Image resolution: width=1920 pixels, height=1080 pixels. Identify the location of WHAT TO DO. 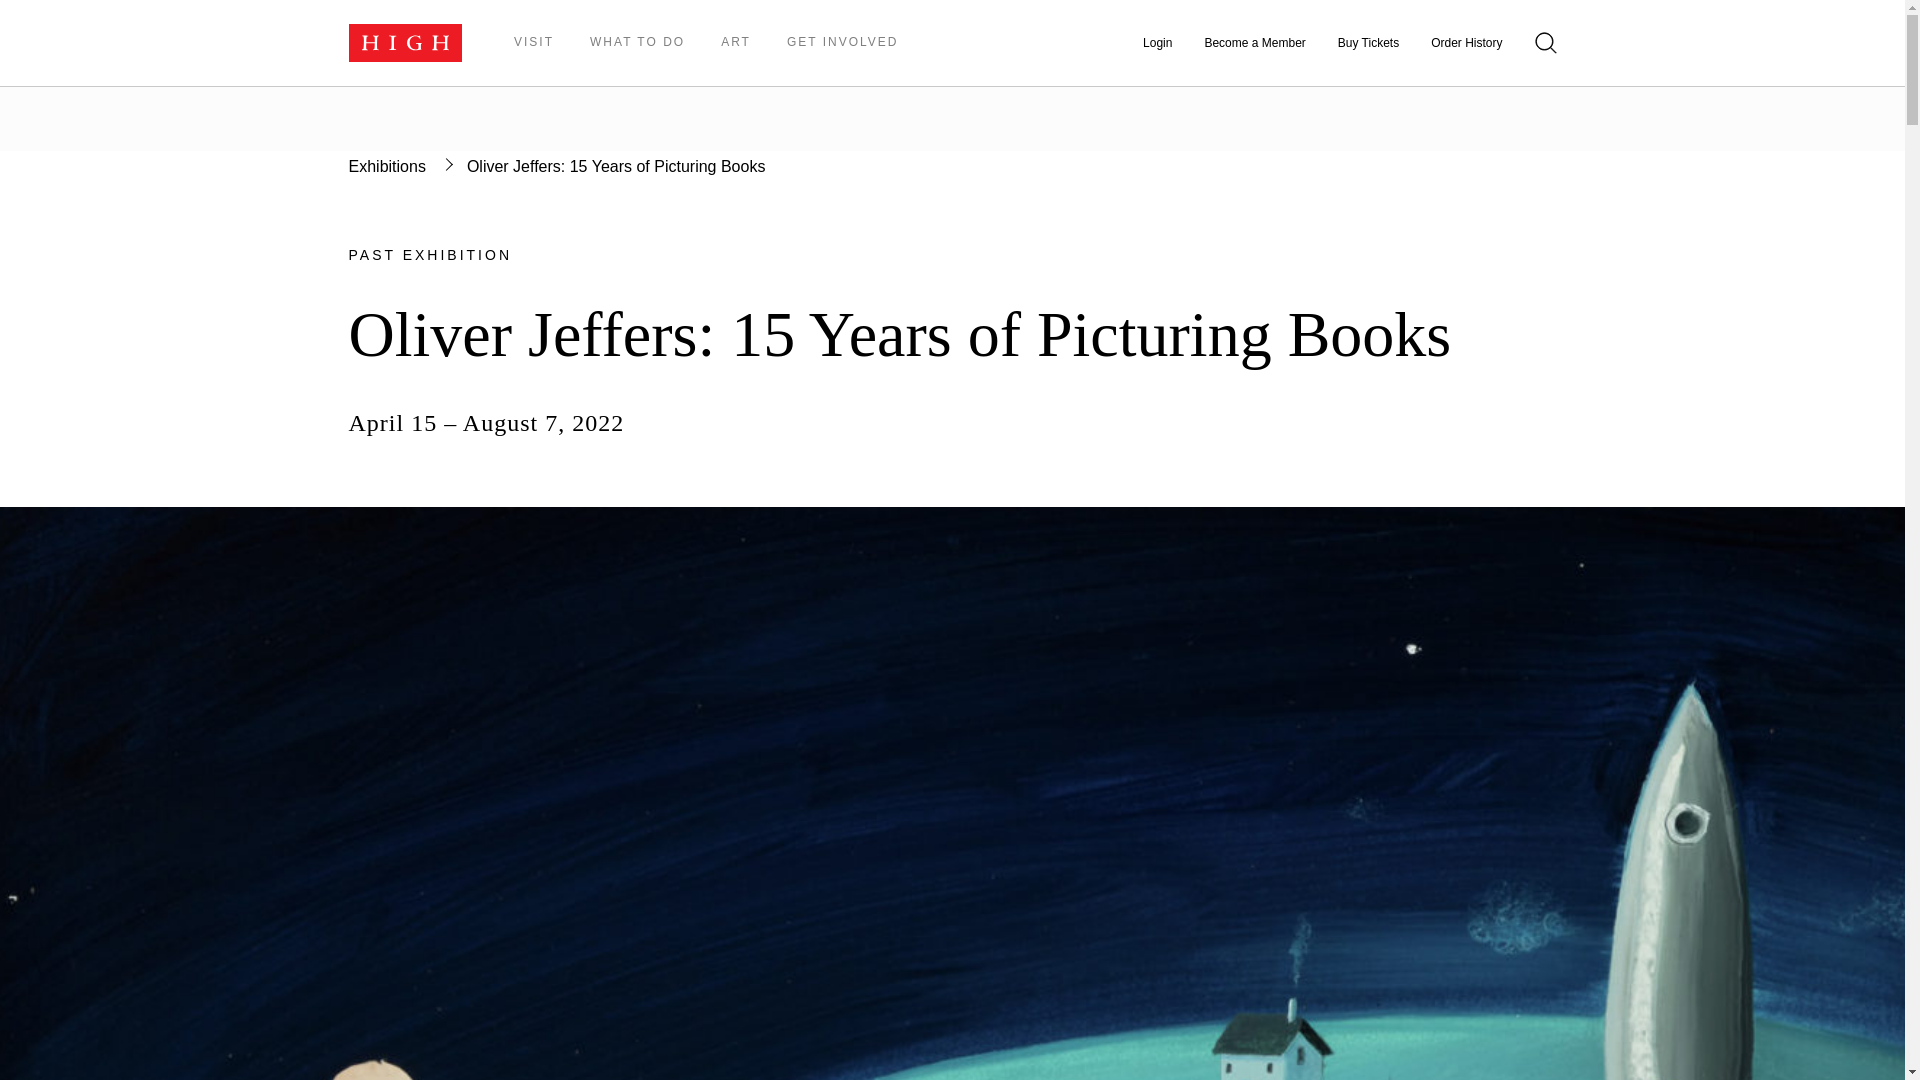
(637, 42).